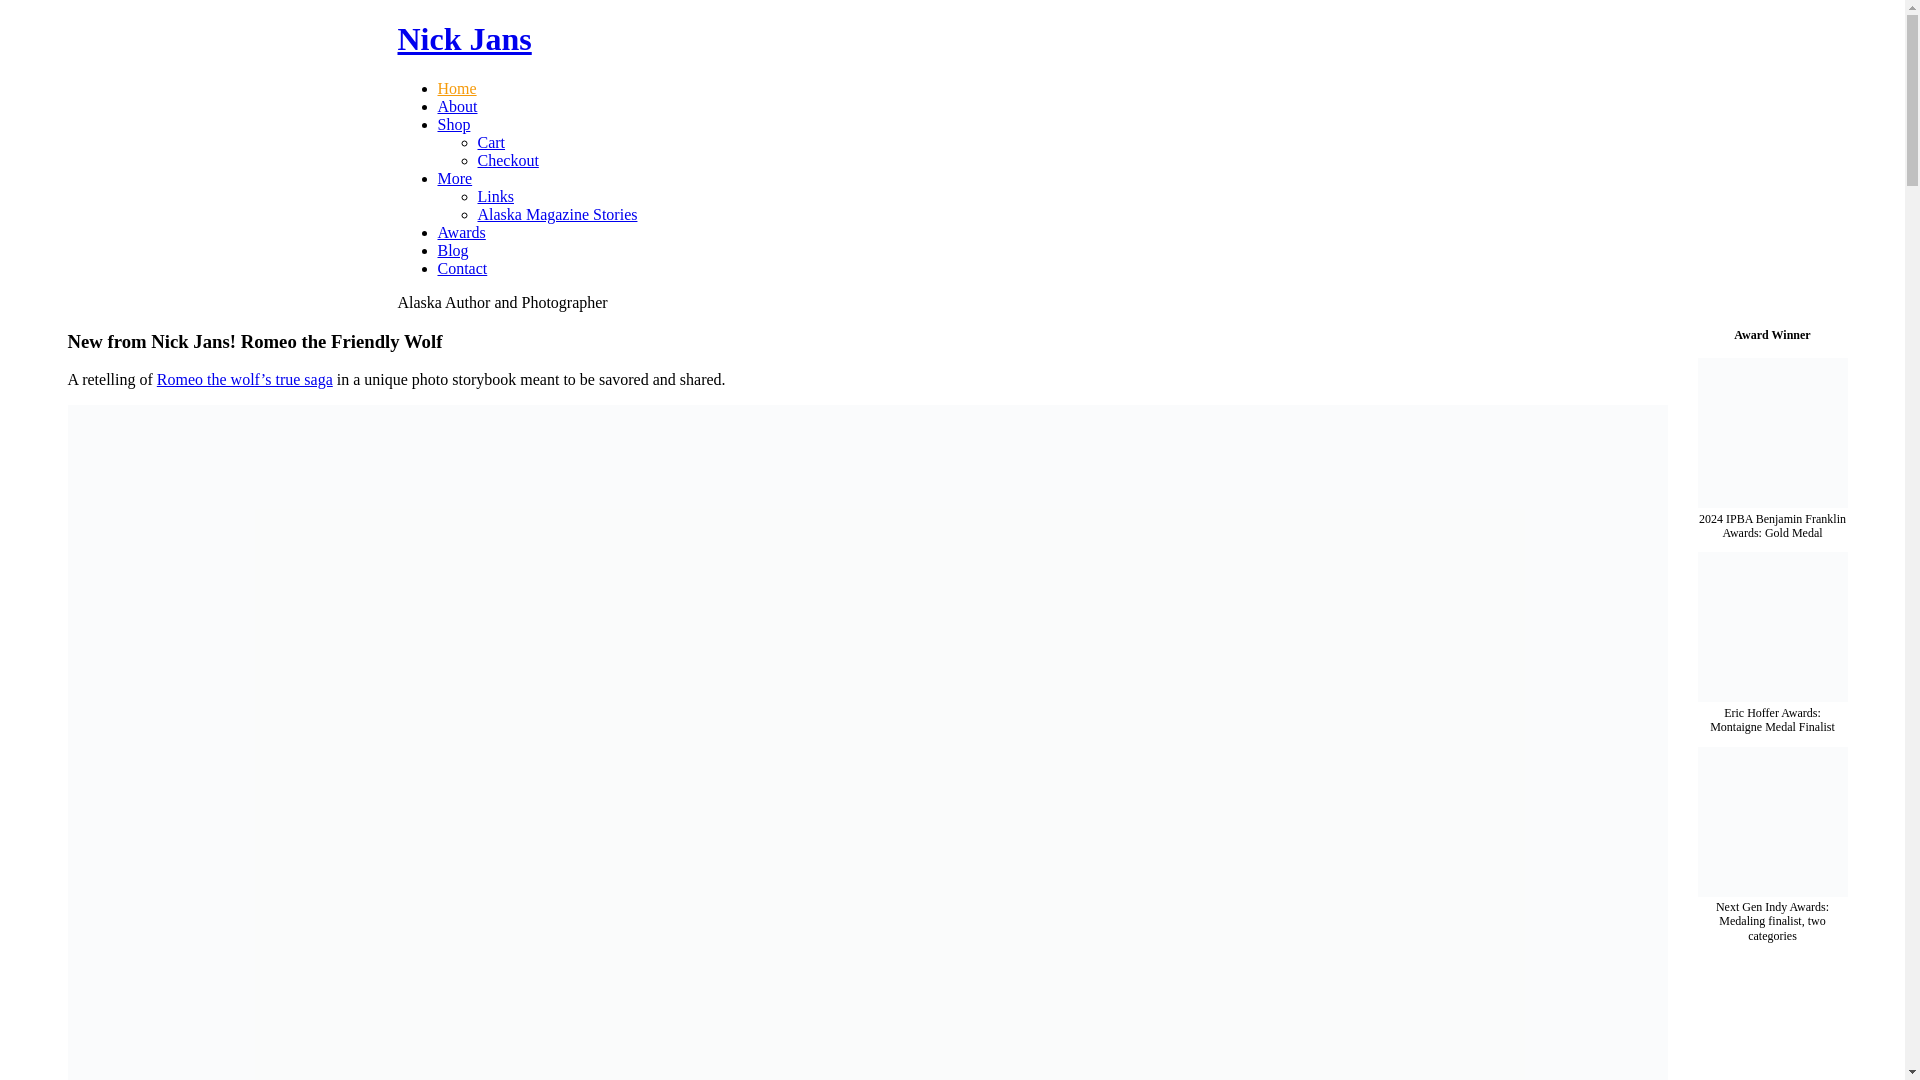 The image size is (1920, 1080). What do you see at coordinates (454, 178) in the screenshot?
I see `More` at bounding box center [454, 178].